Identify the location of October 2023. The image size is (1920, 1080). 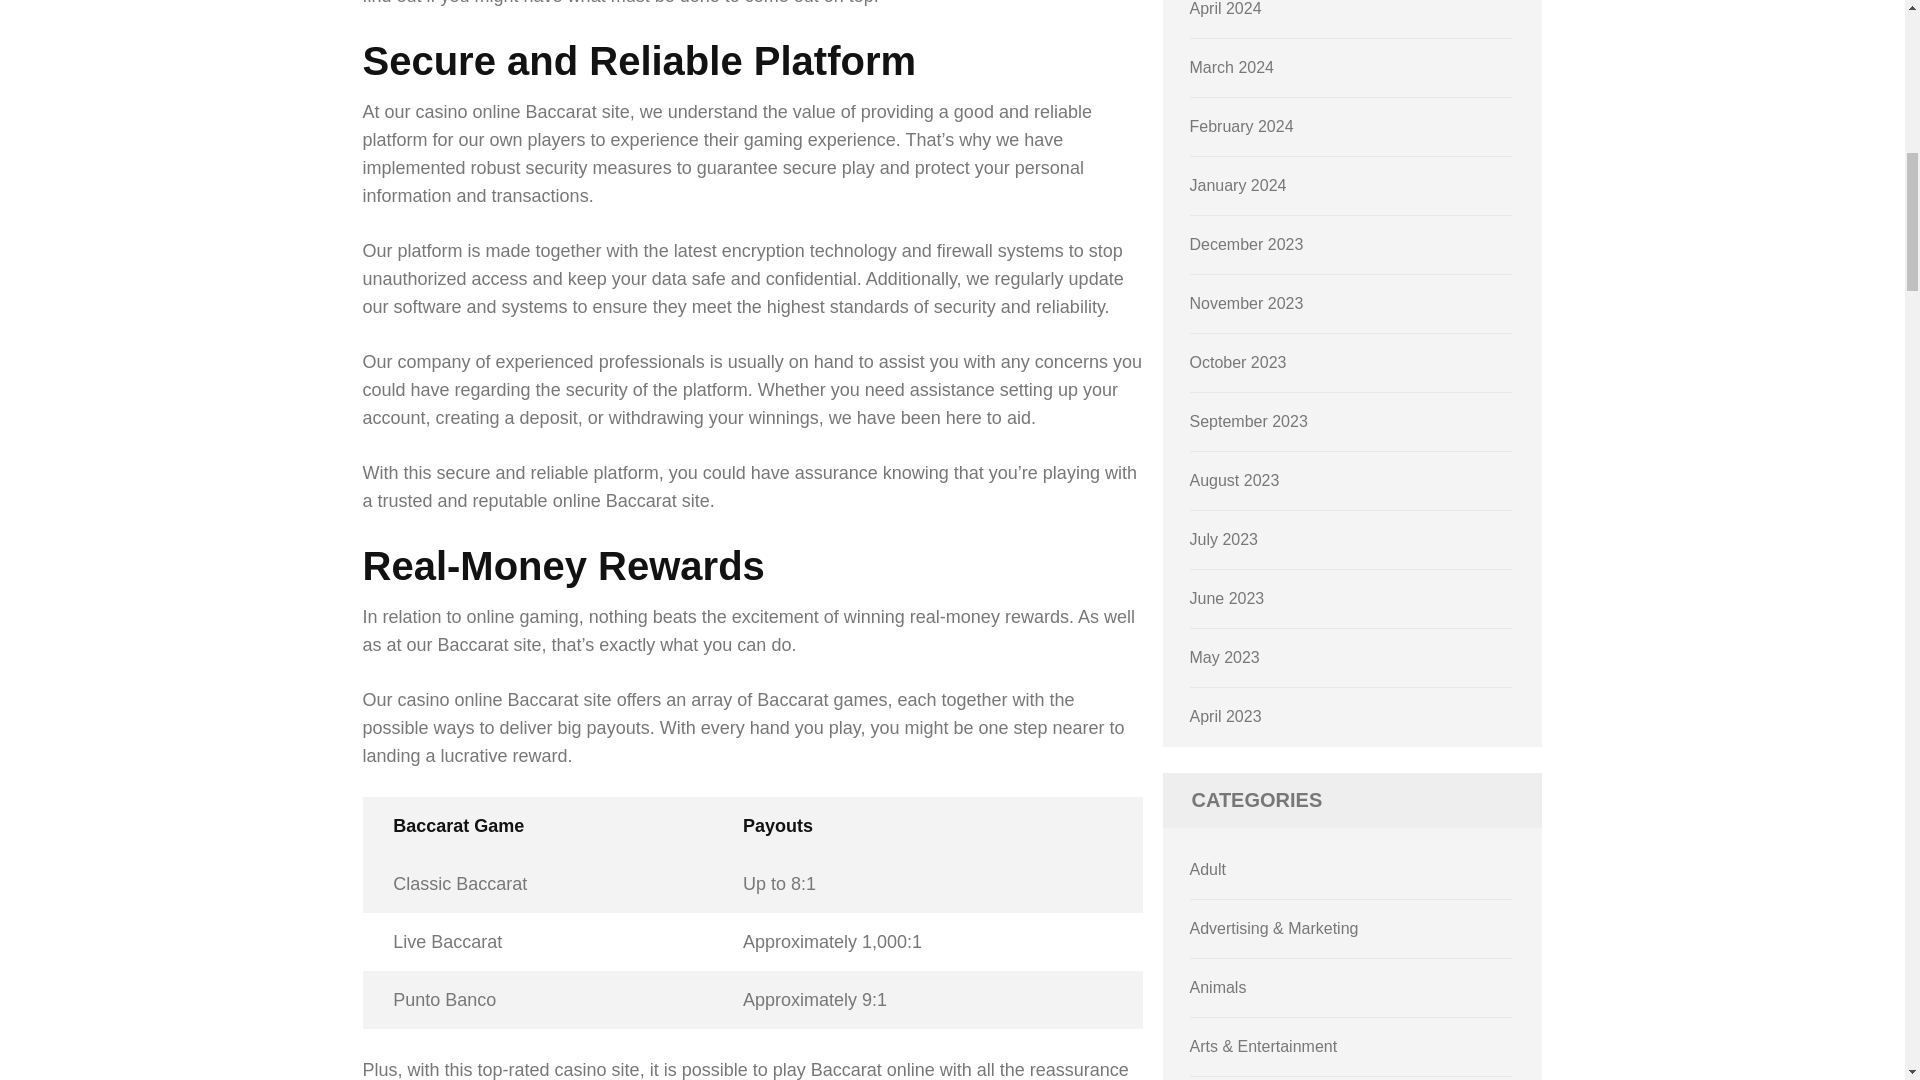
(1238, 362).